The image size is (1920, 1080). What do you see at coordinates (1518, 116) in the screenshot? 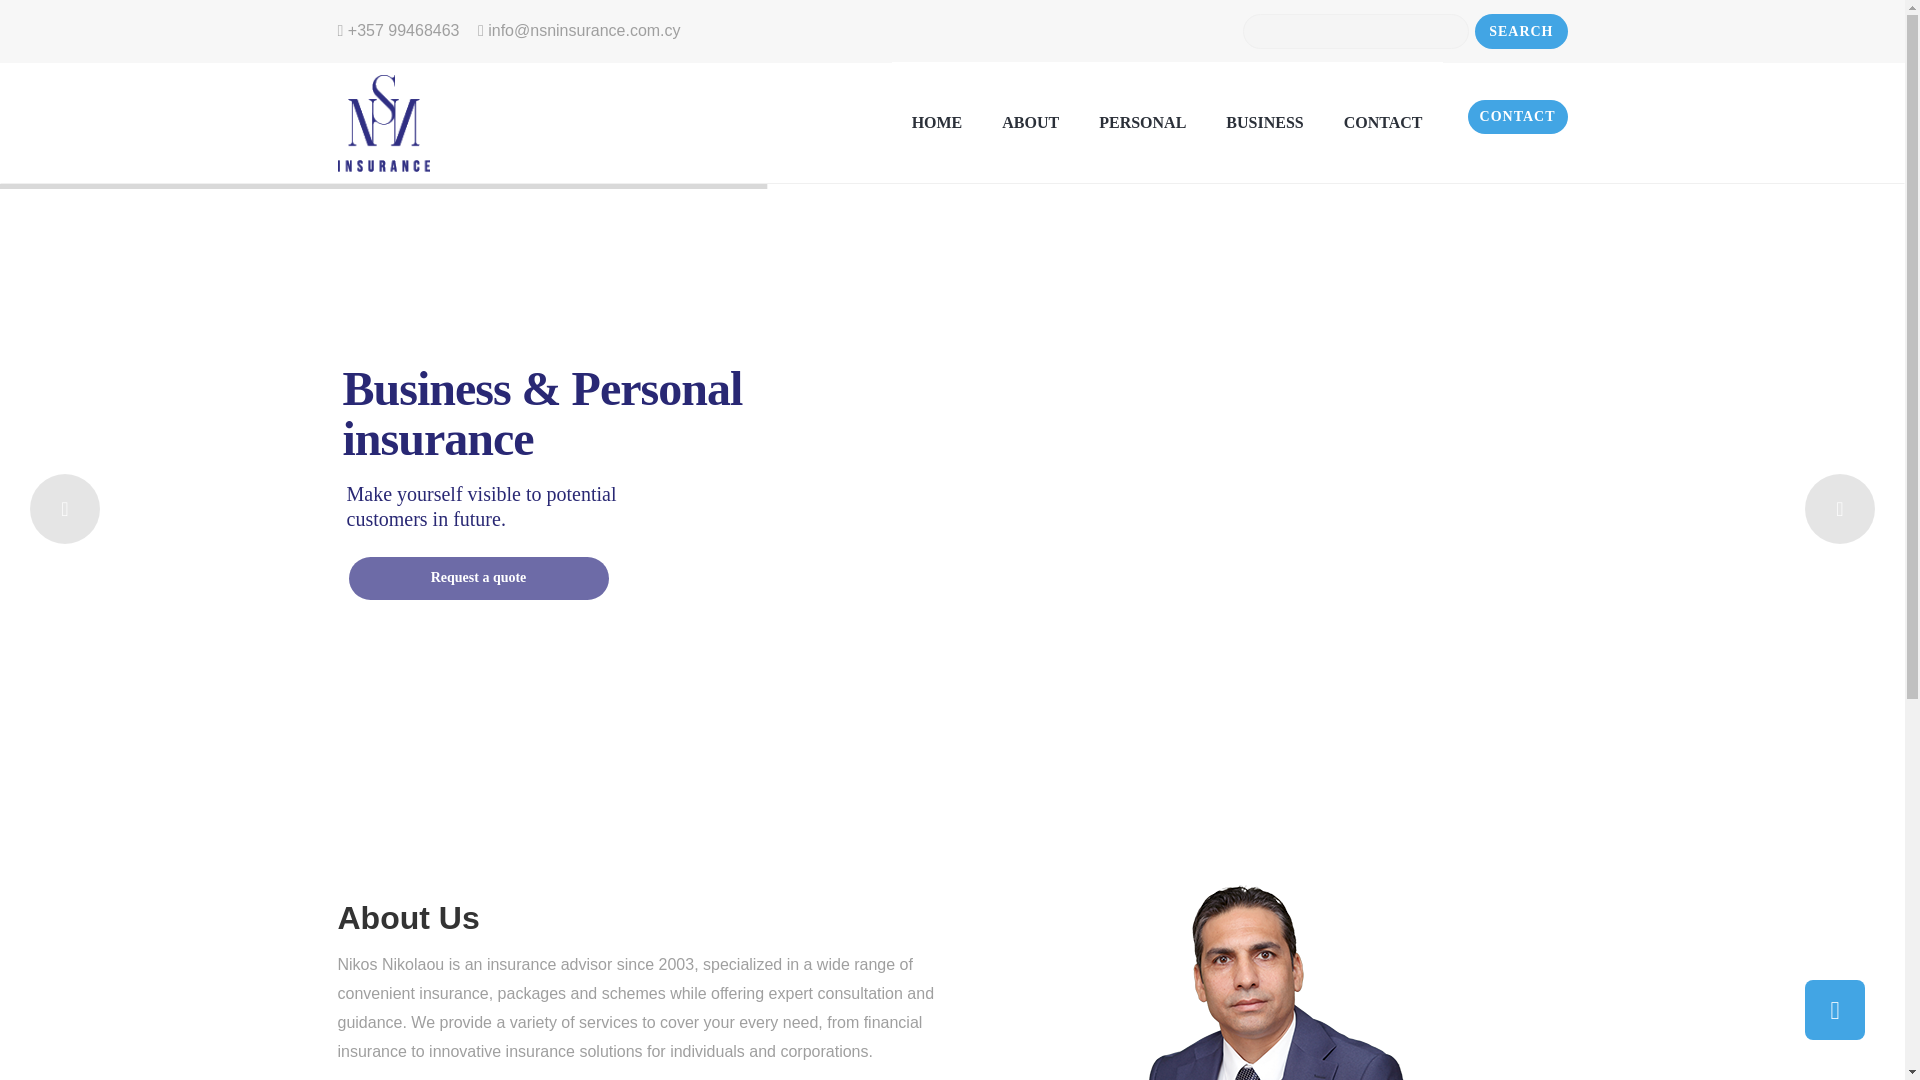
I see `CONTACT` at bounding box center [1518, 116].